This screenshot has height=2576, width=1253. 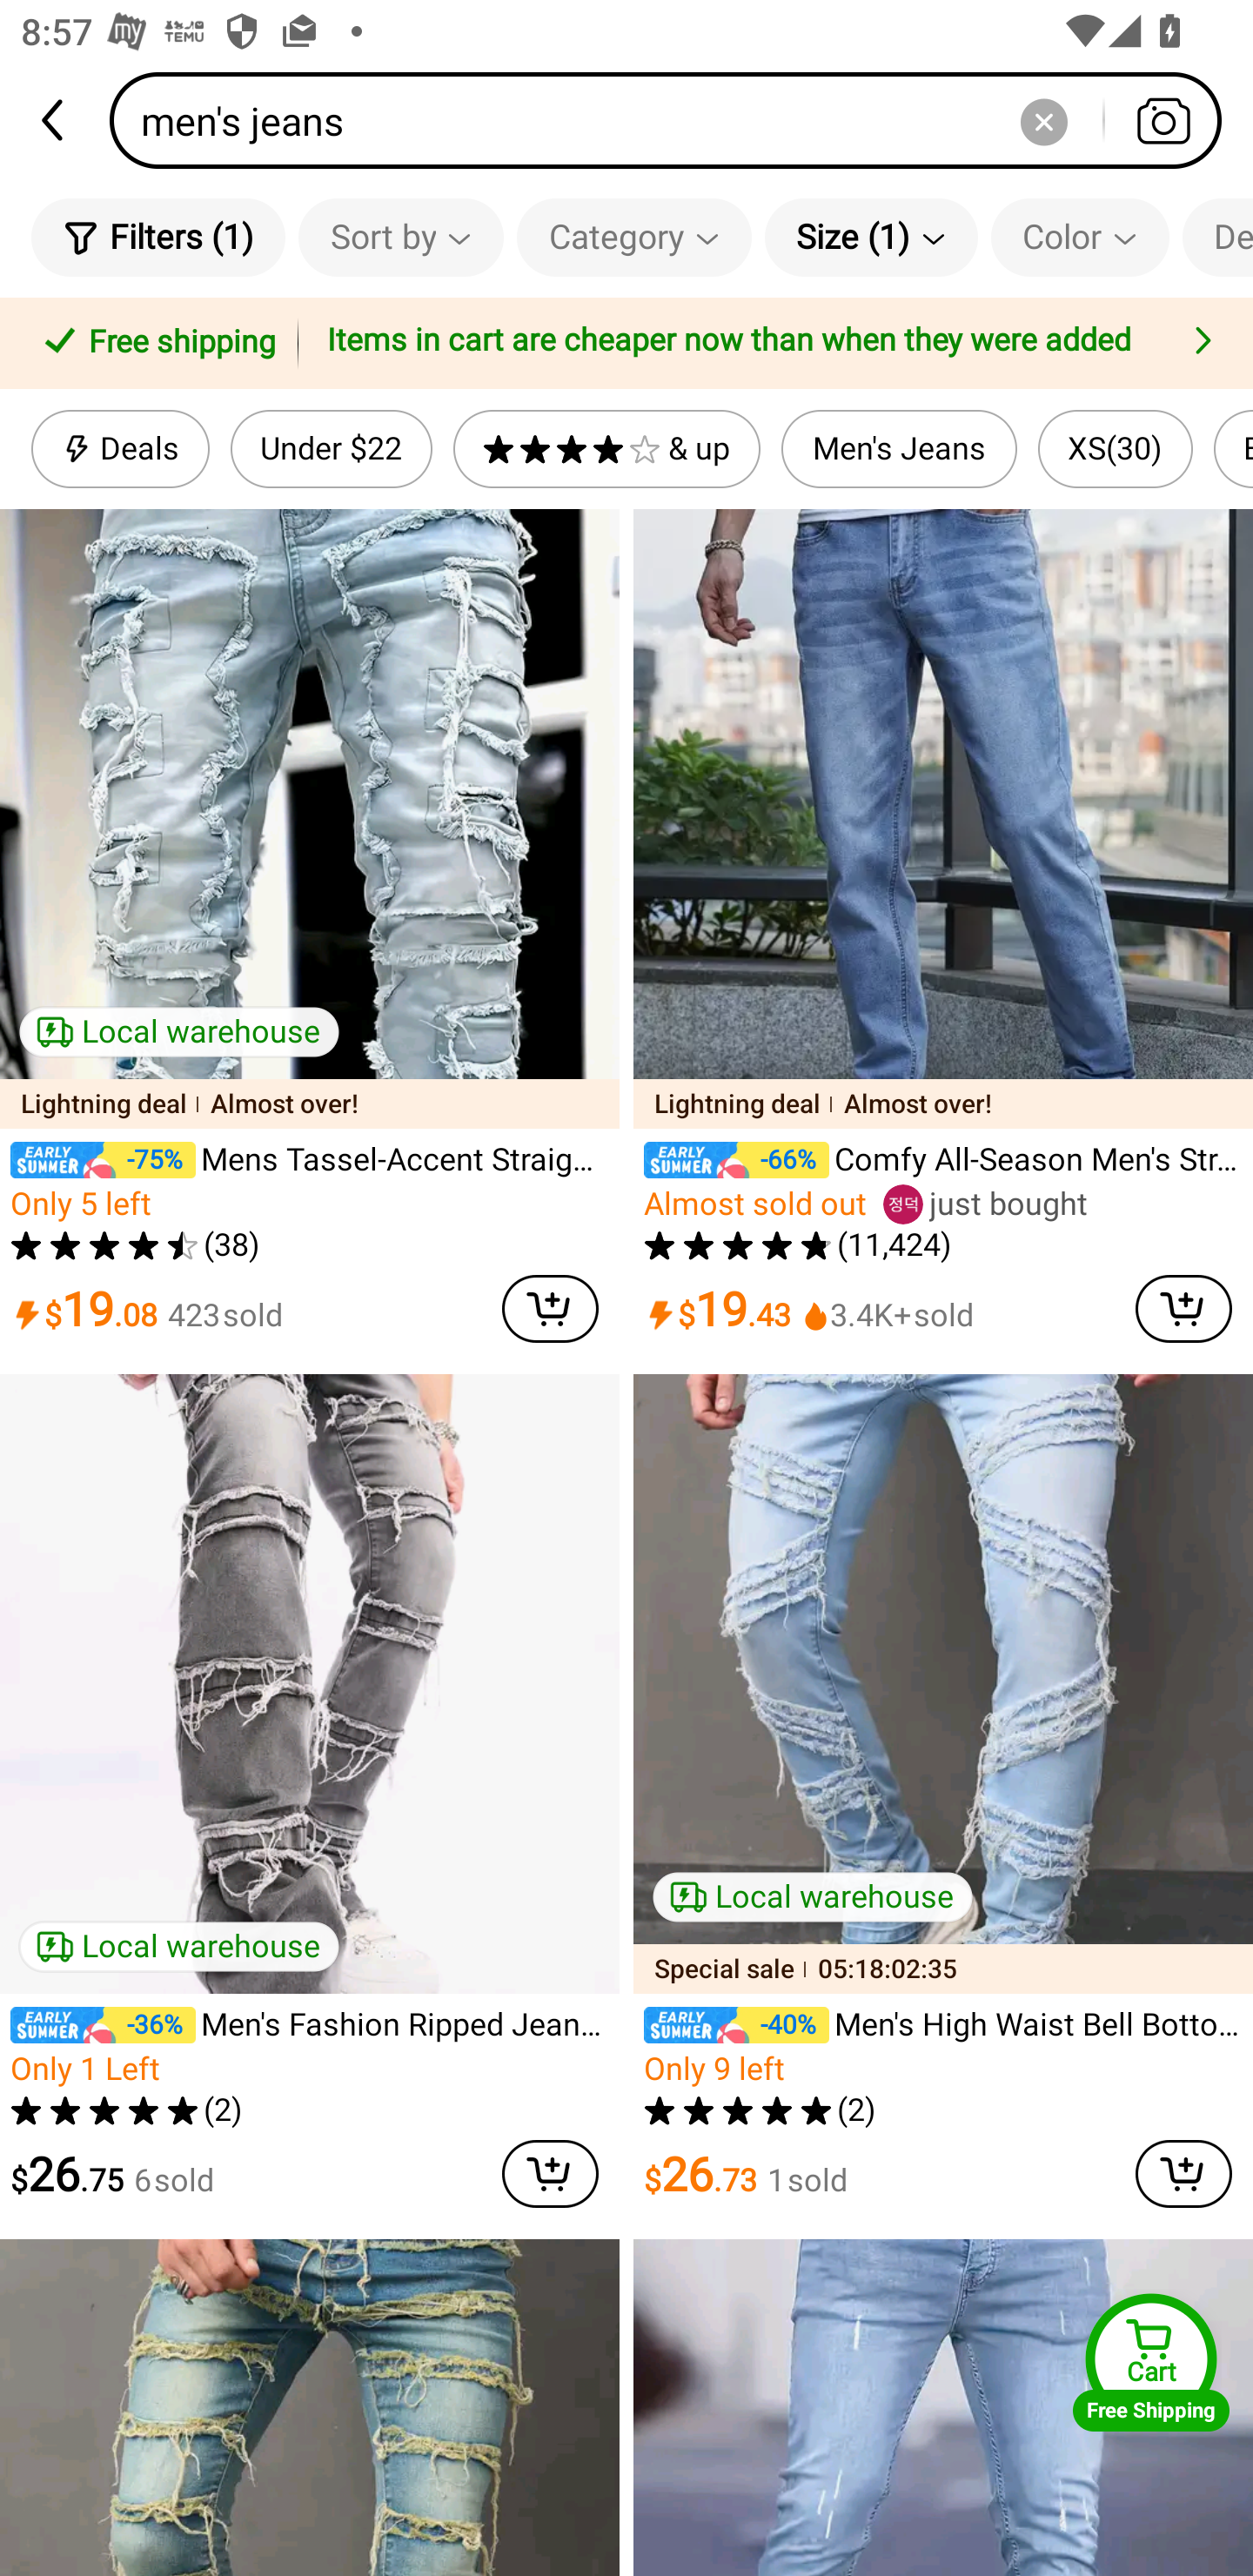 I want to click on Color, so click(x=1080, y=237).